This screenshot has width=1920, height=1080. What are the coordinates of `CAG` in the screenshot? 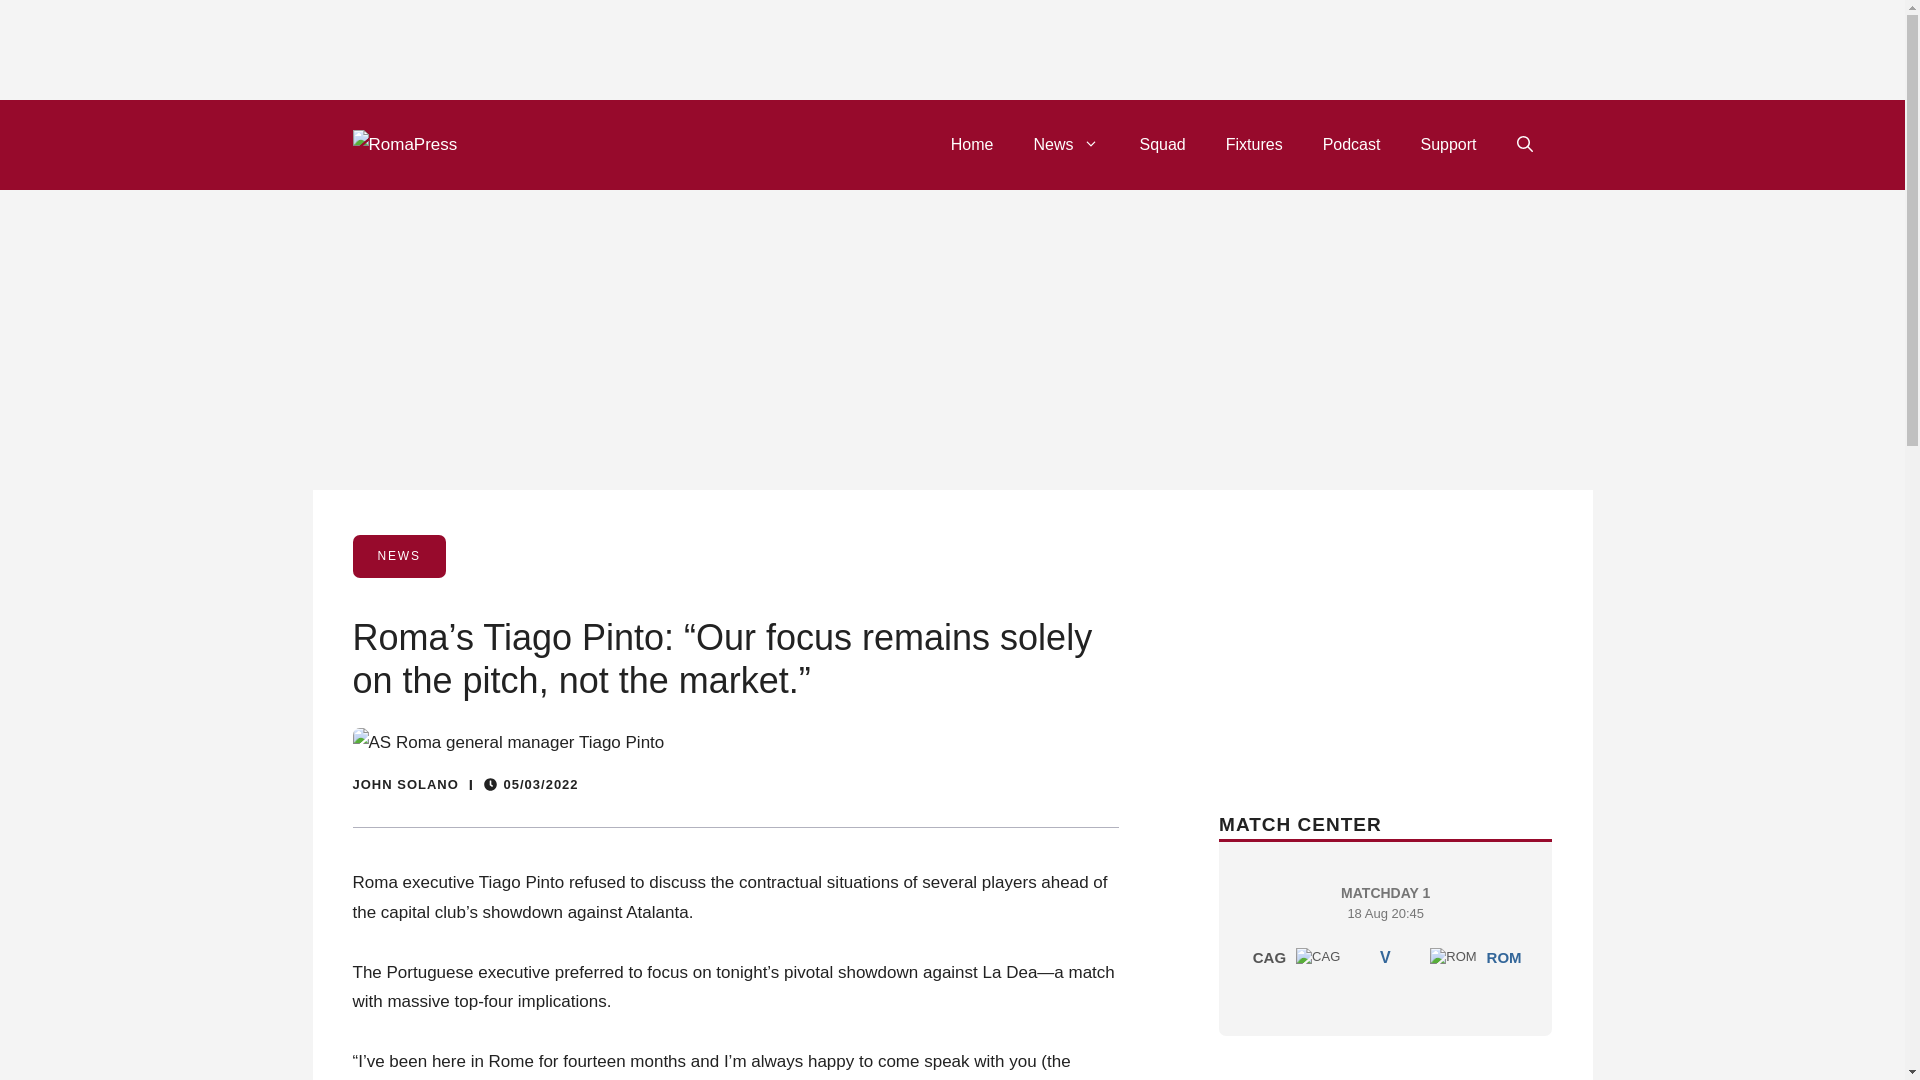 It's located at (1453, 956).